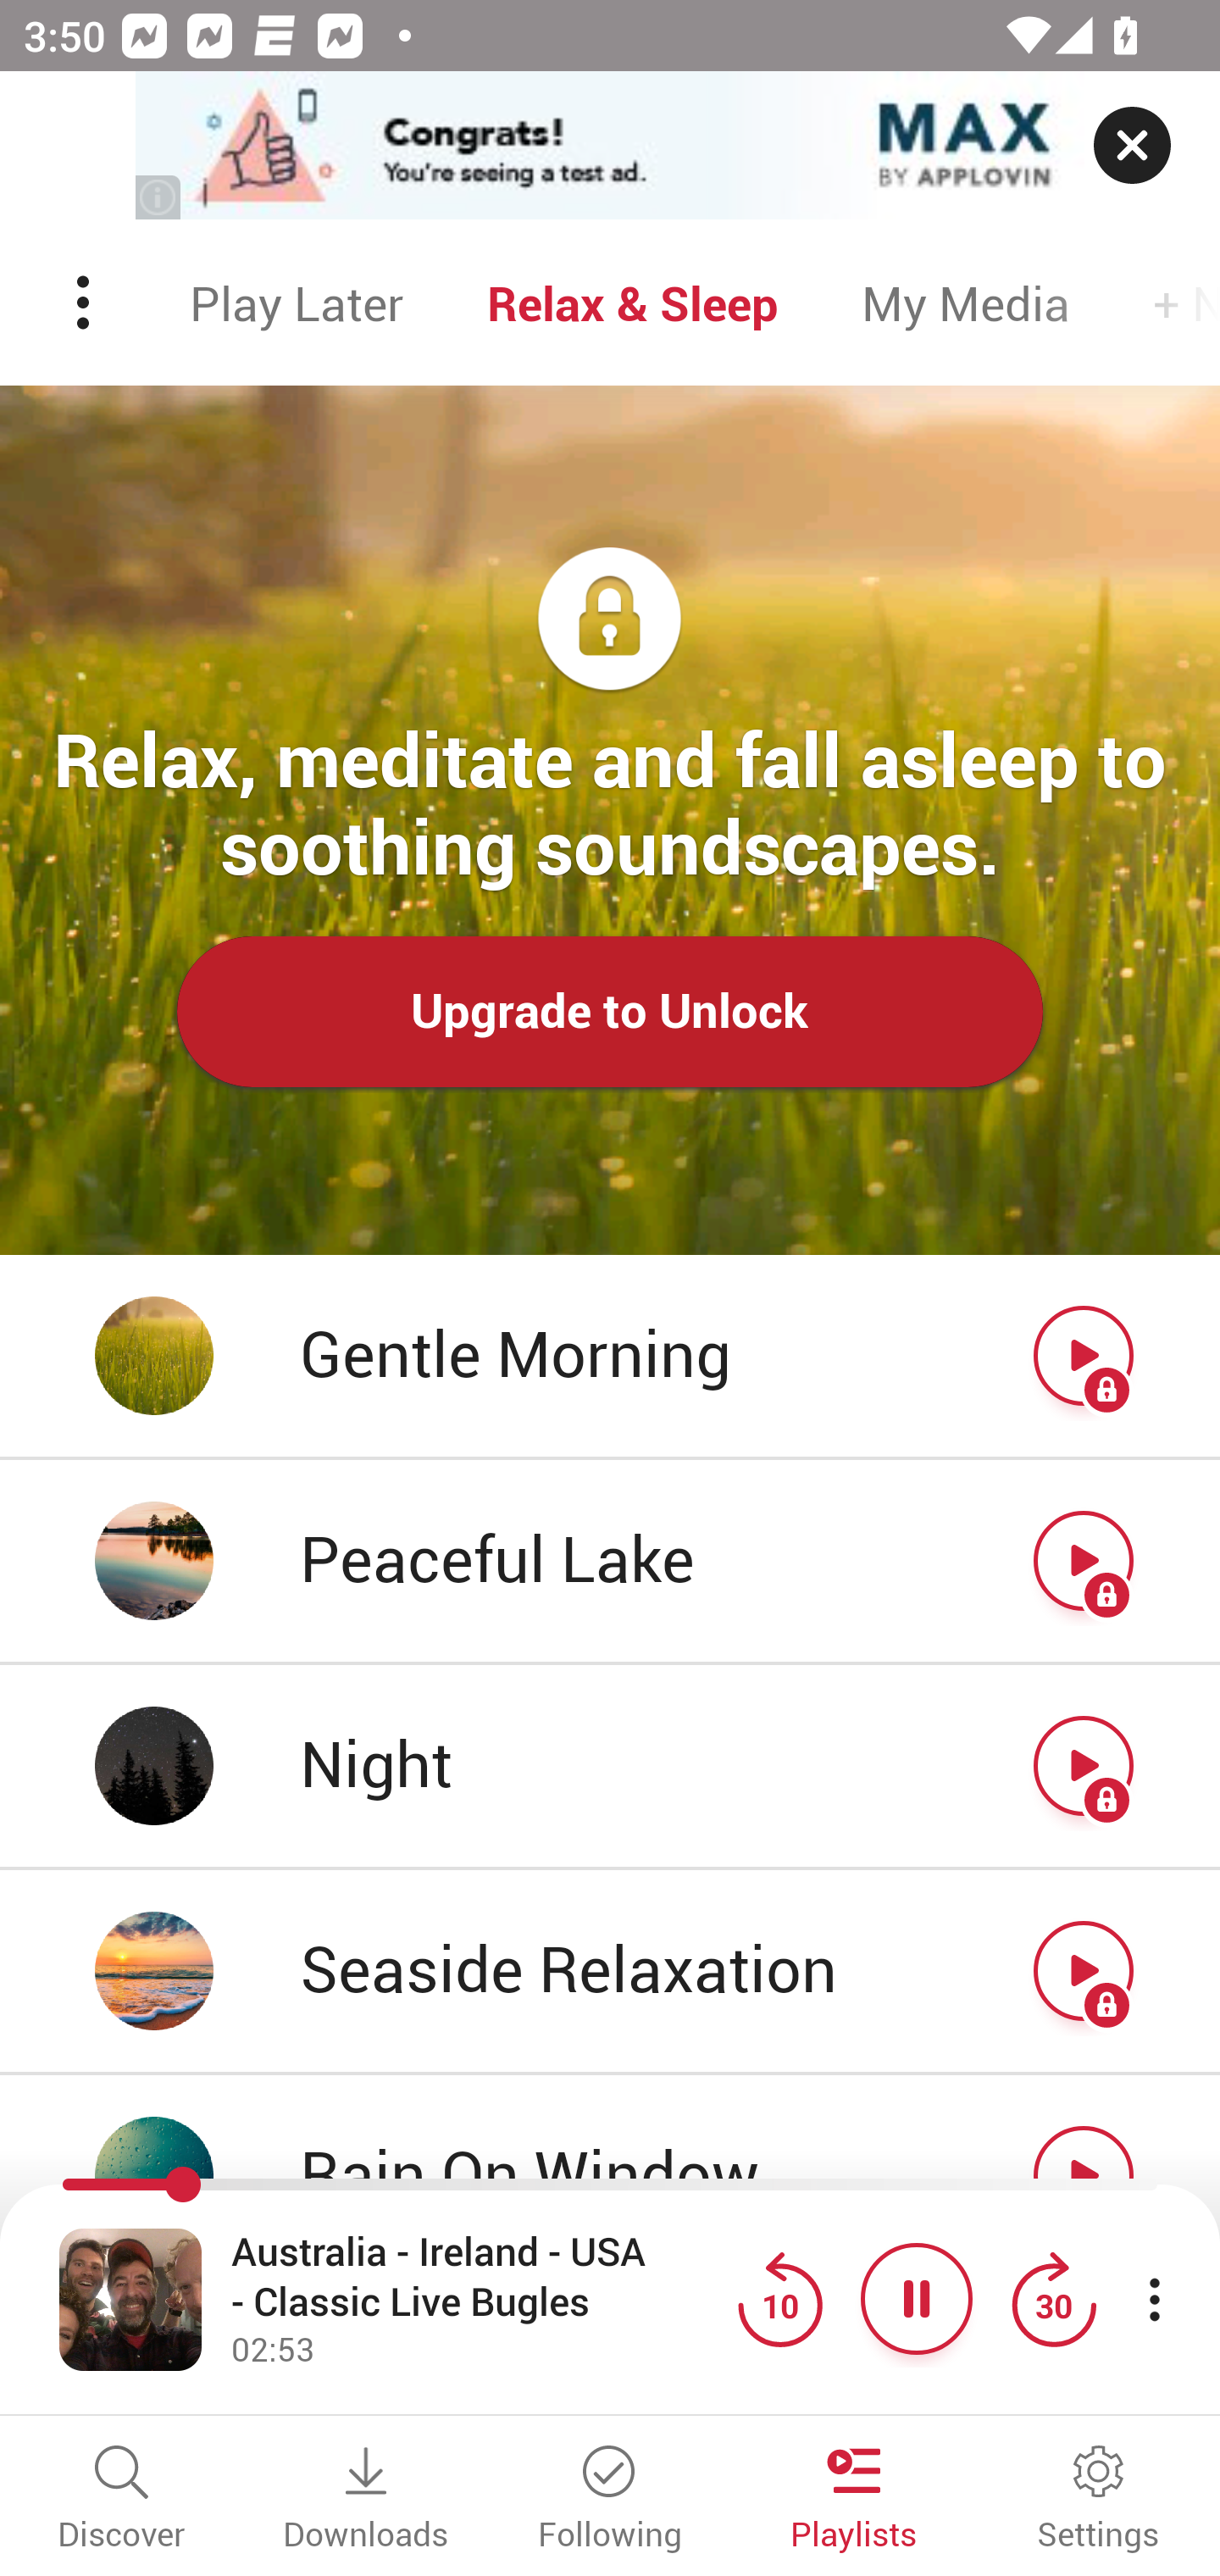  What do you see at coordinates (610, 1562) in the screenshot?
I see `Peaceful Lake Play button` at bounding box center [610, 1562].